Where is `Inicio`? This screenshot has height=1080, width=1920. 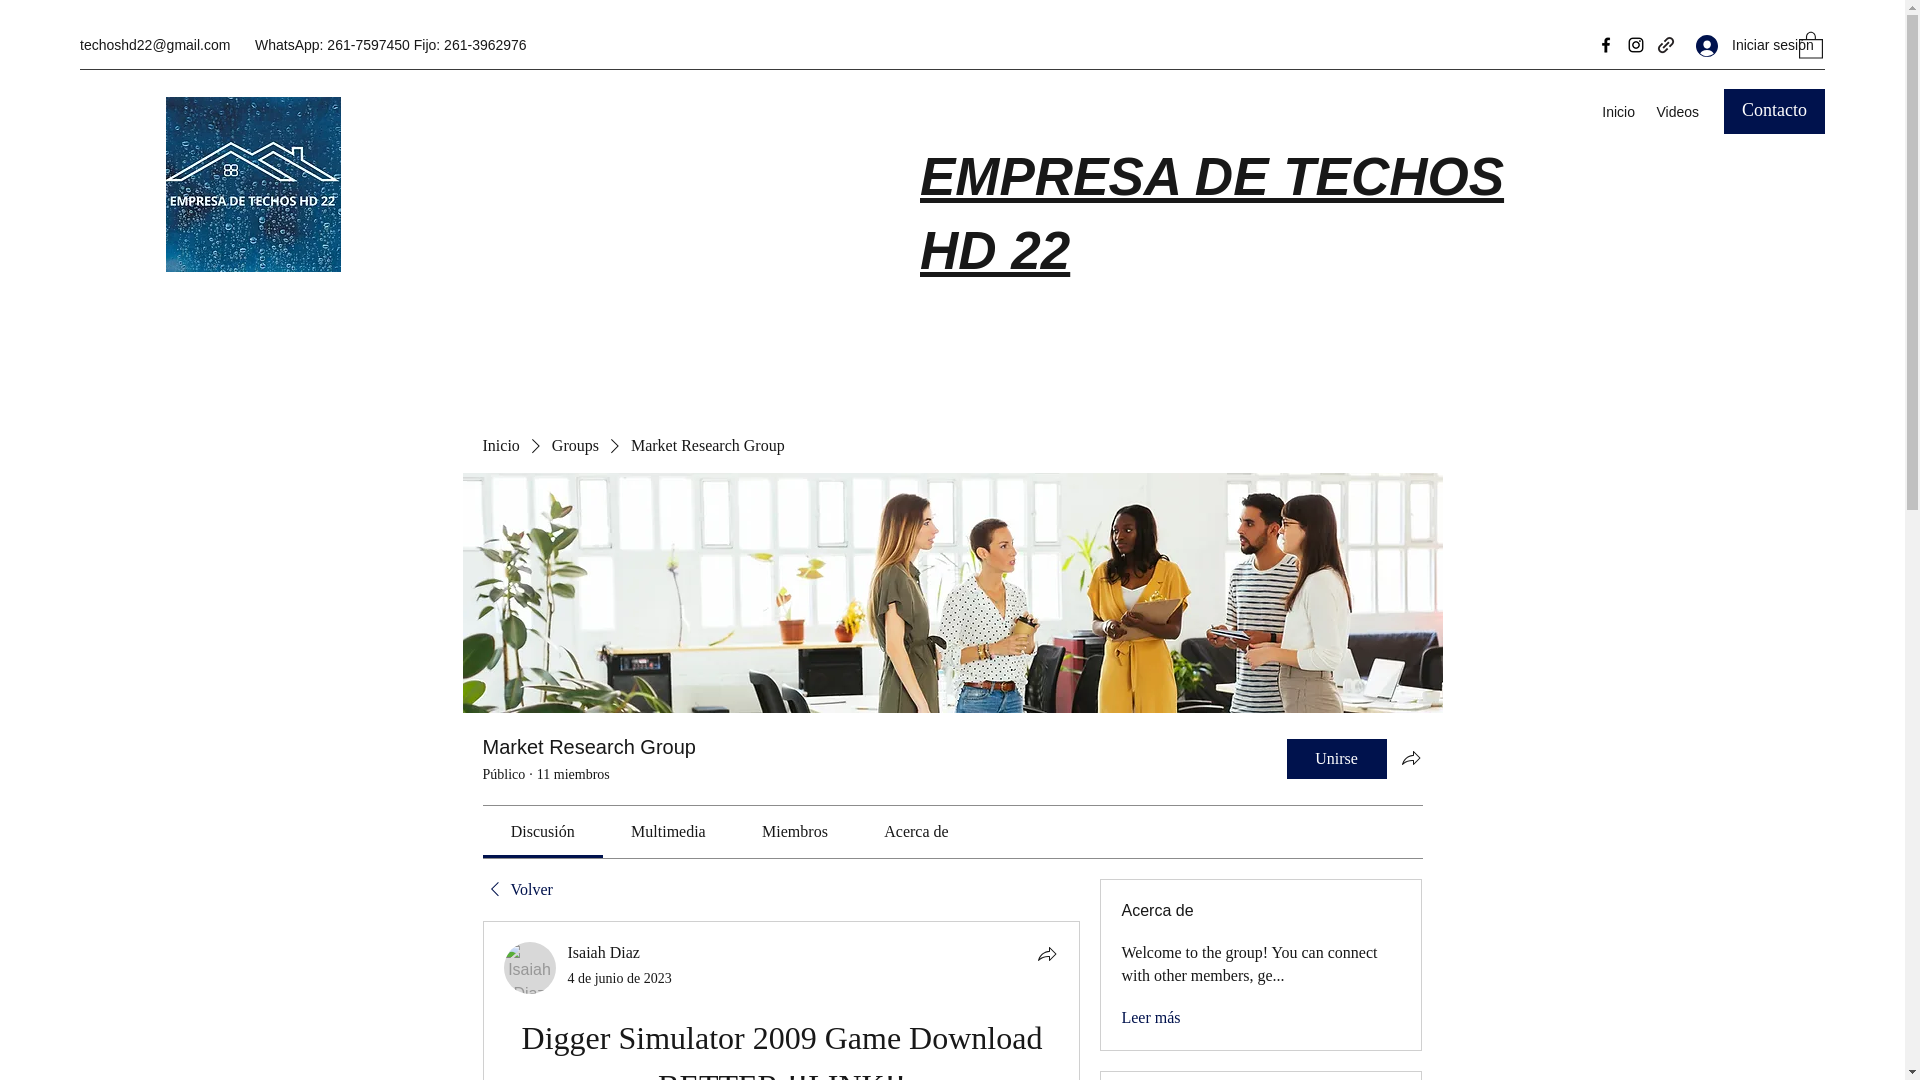
Inicio is located at coordinates (500, 446).